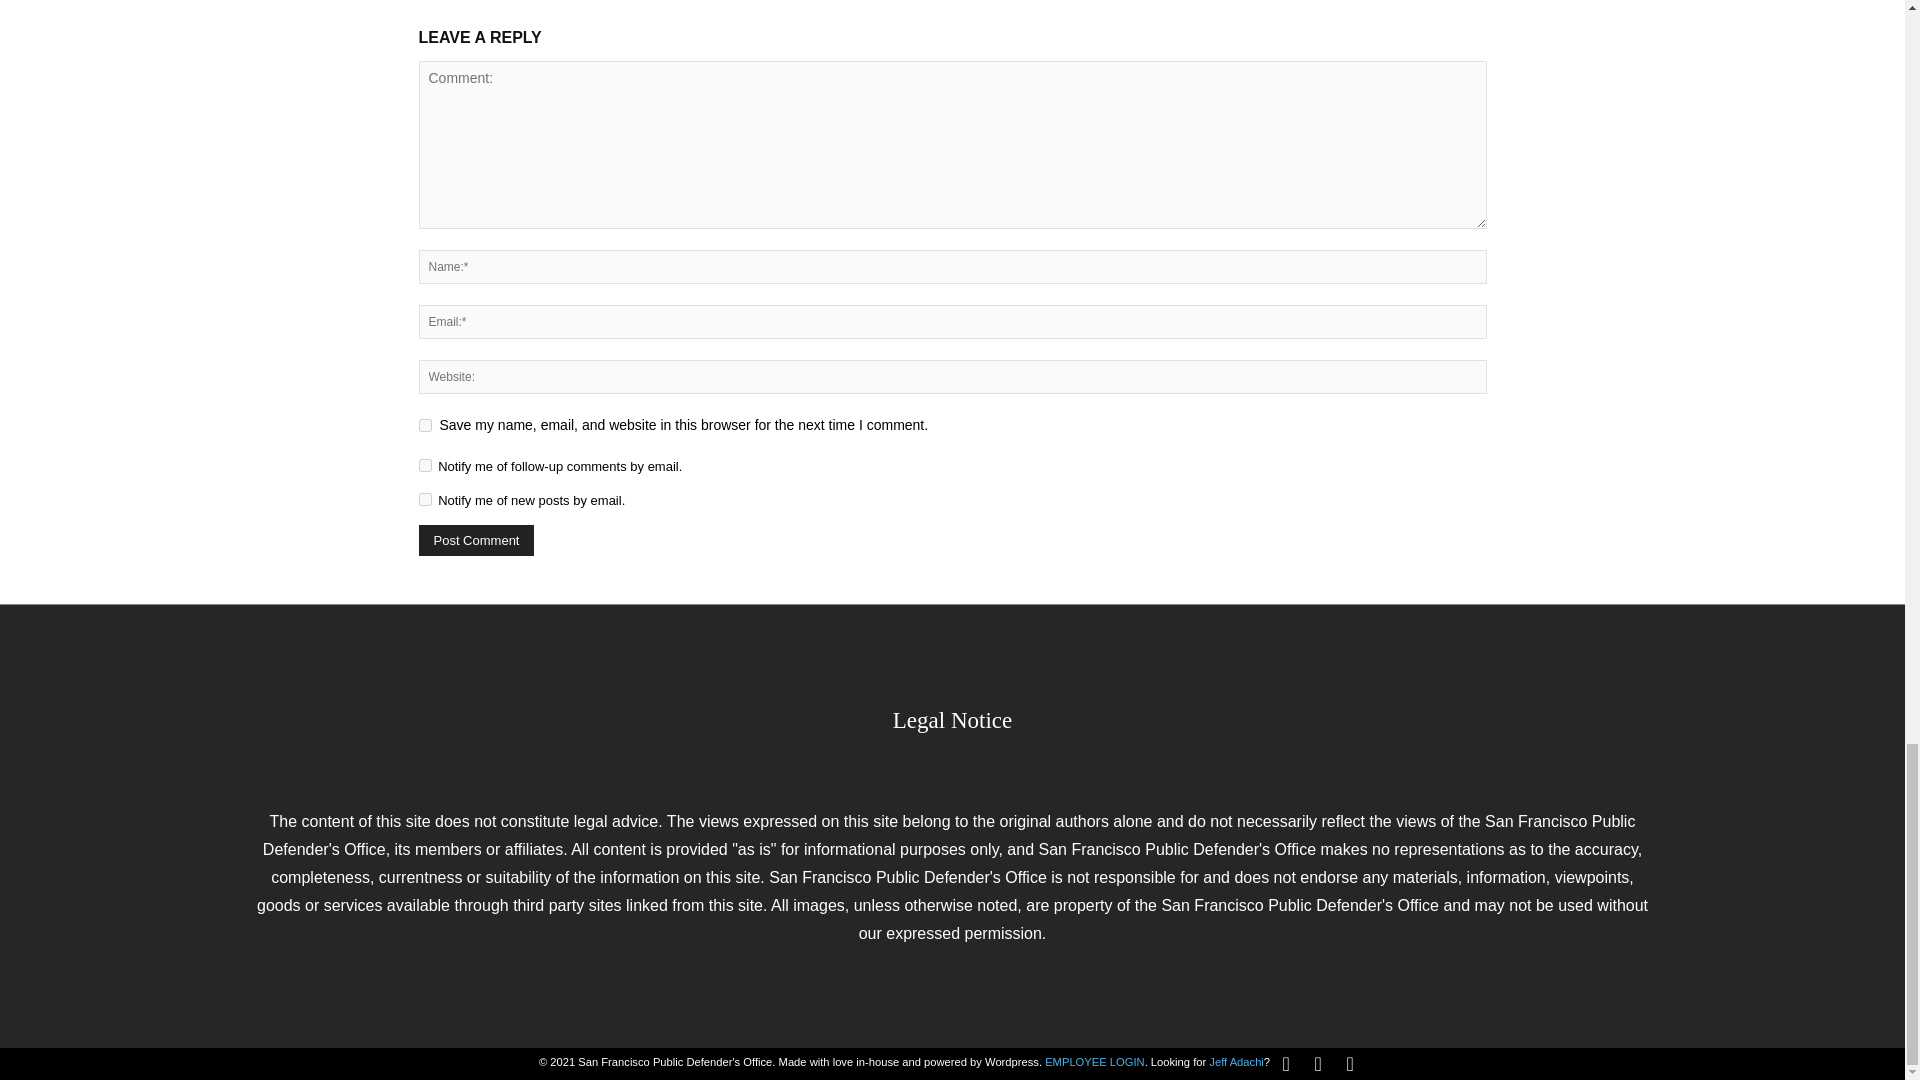 The image size is (1920, 1080). Describe the element at coordinates (424, 426) in the screenshot. I see `yes` at that location.